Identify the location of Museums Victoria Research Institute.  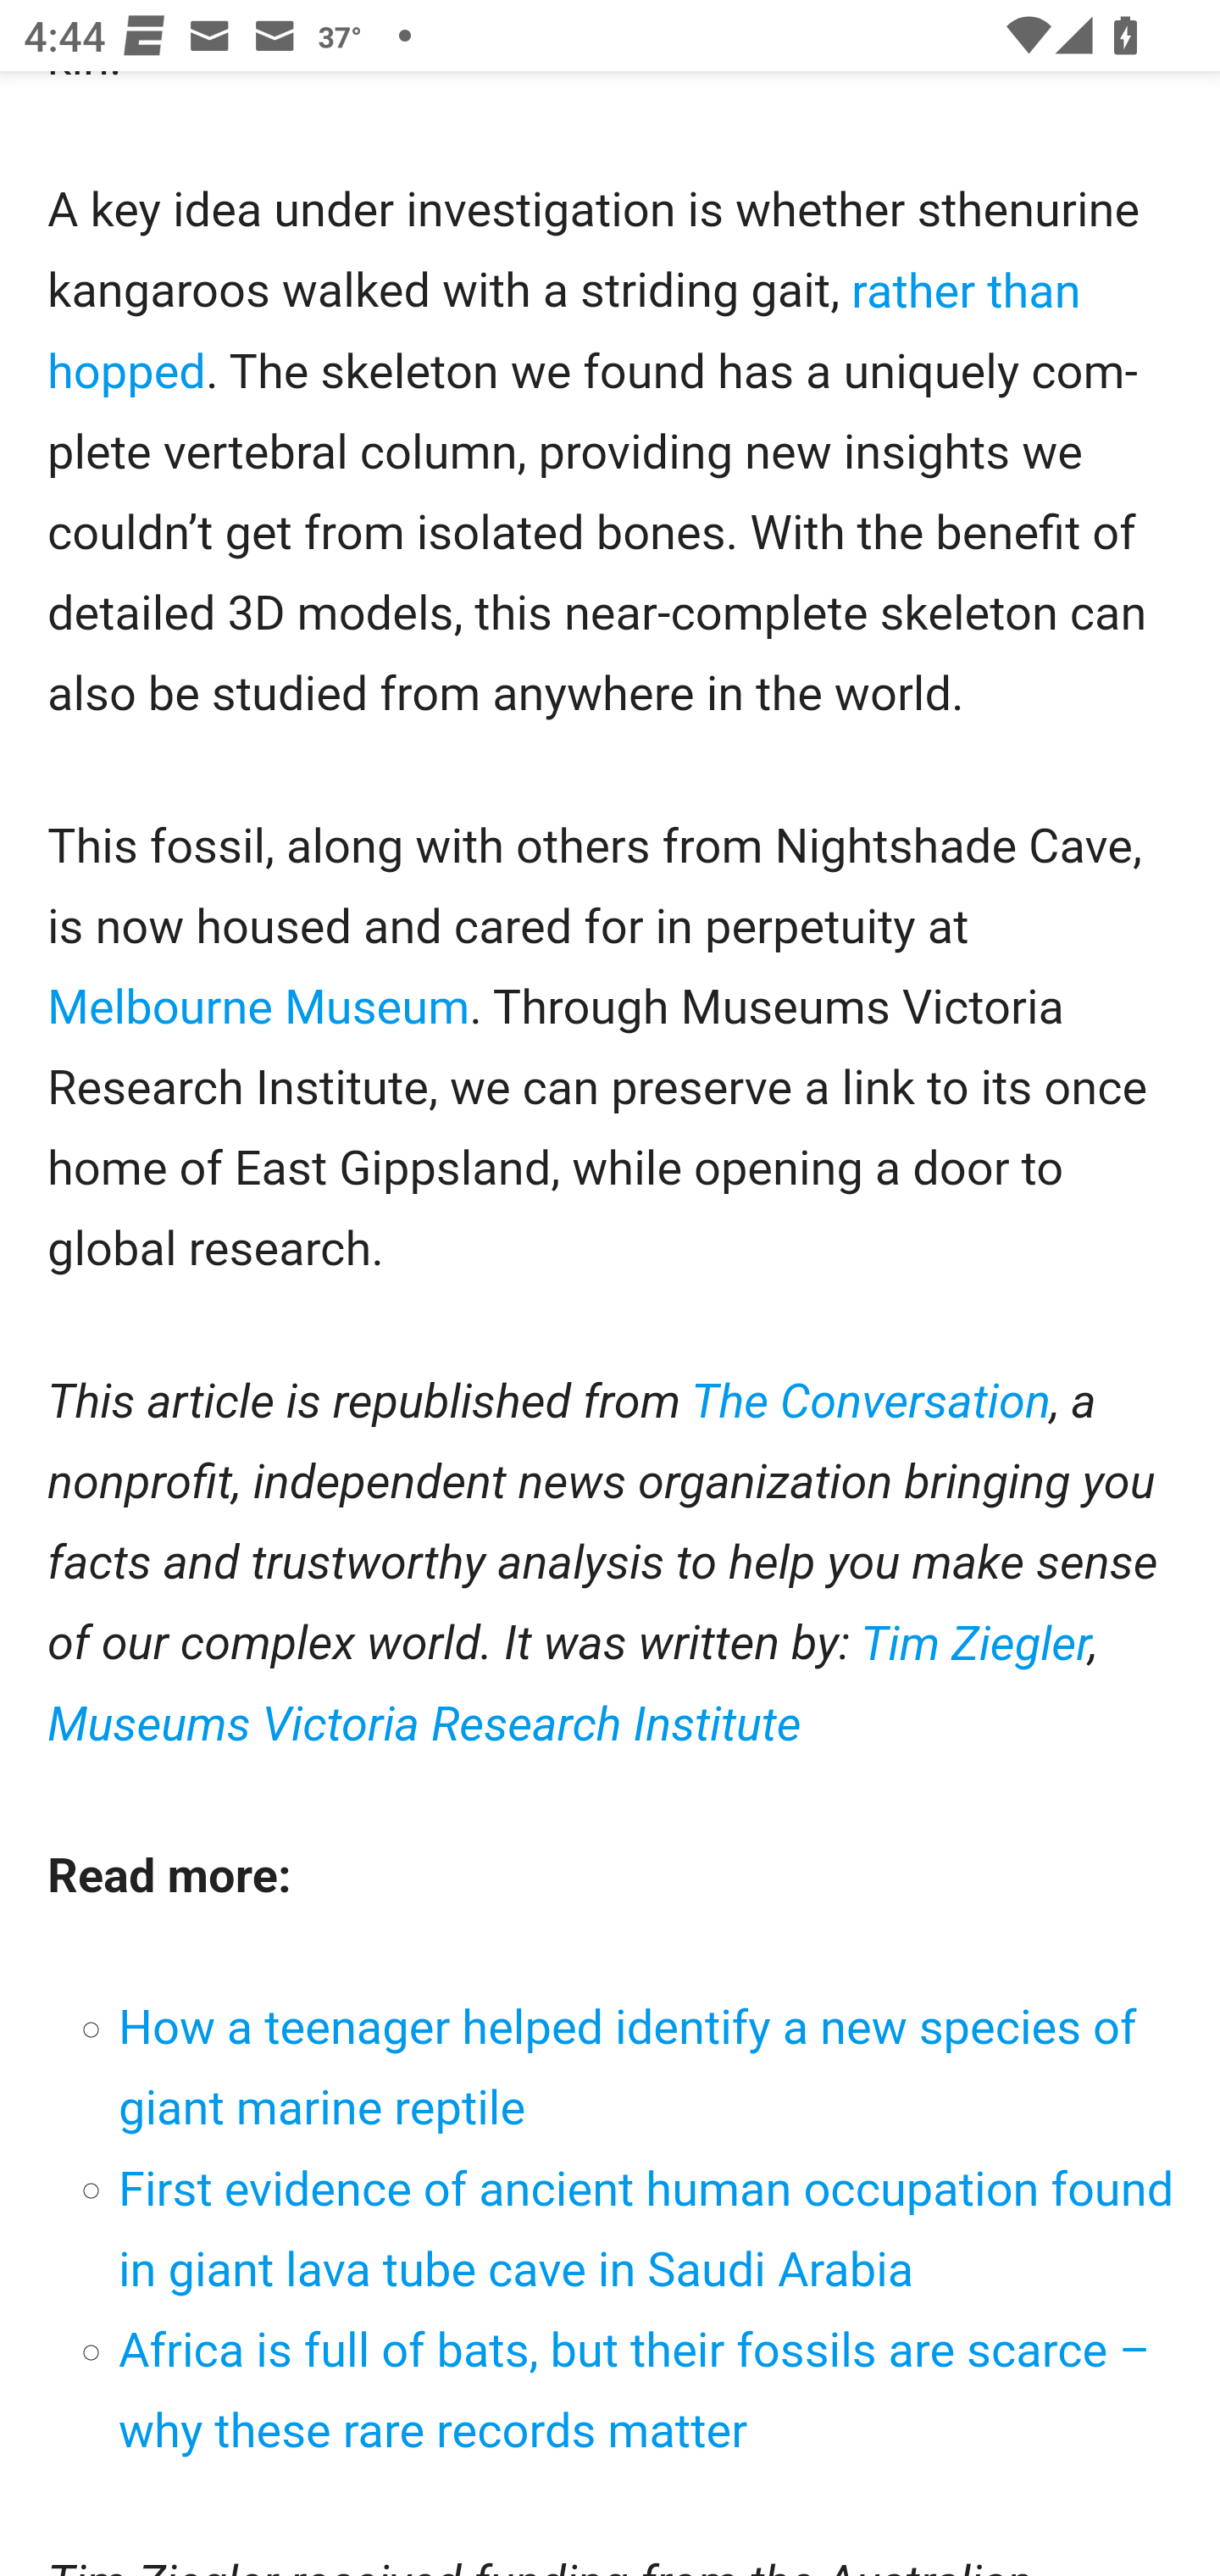
(425, 1725).